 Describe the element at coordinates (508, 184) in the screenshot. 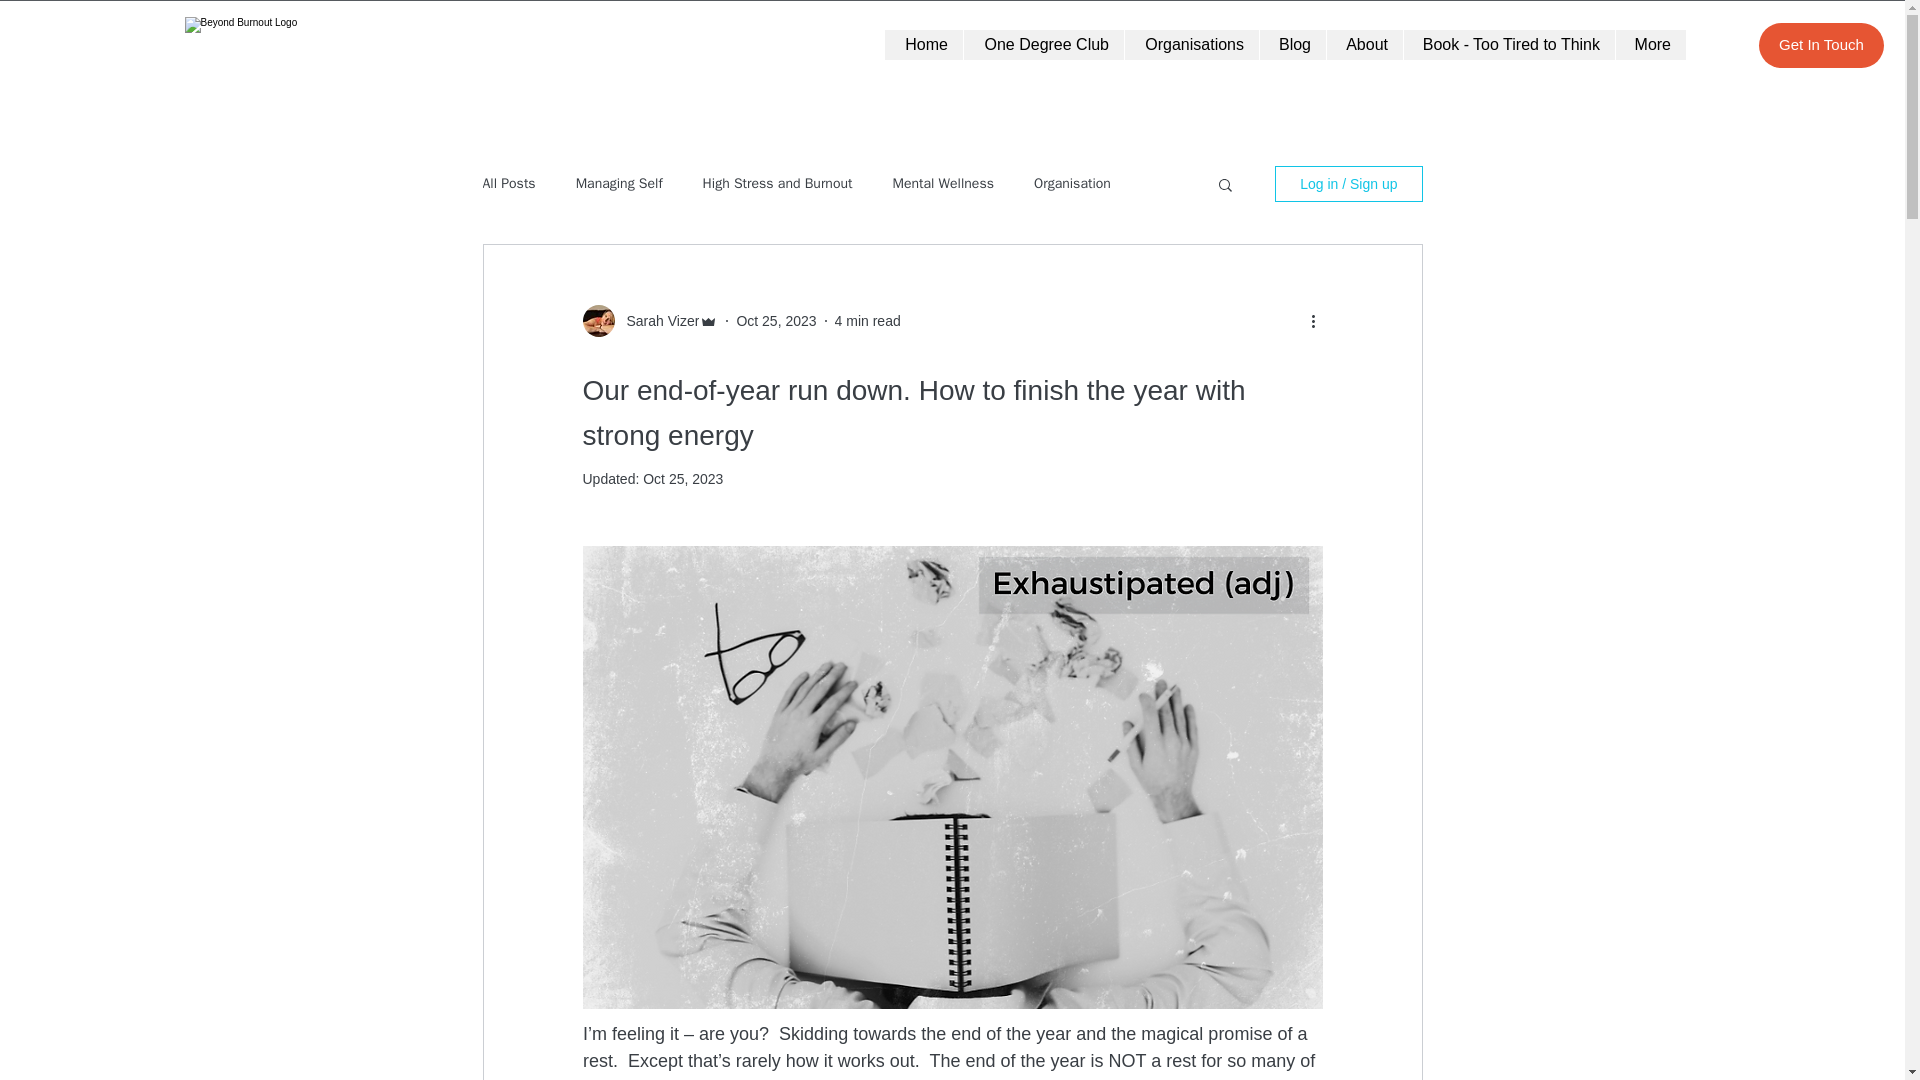

I see `All Posts` at that location.